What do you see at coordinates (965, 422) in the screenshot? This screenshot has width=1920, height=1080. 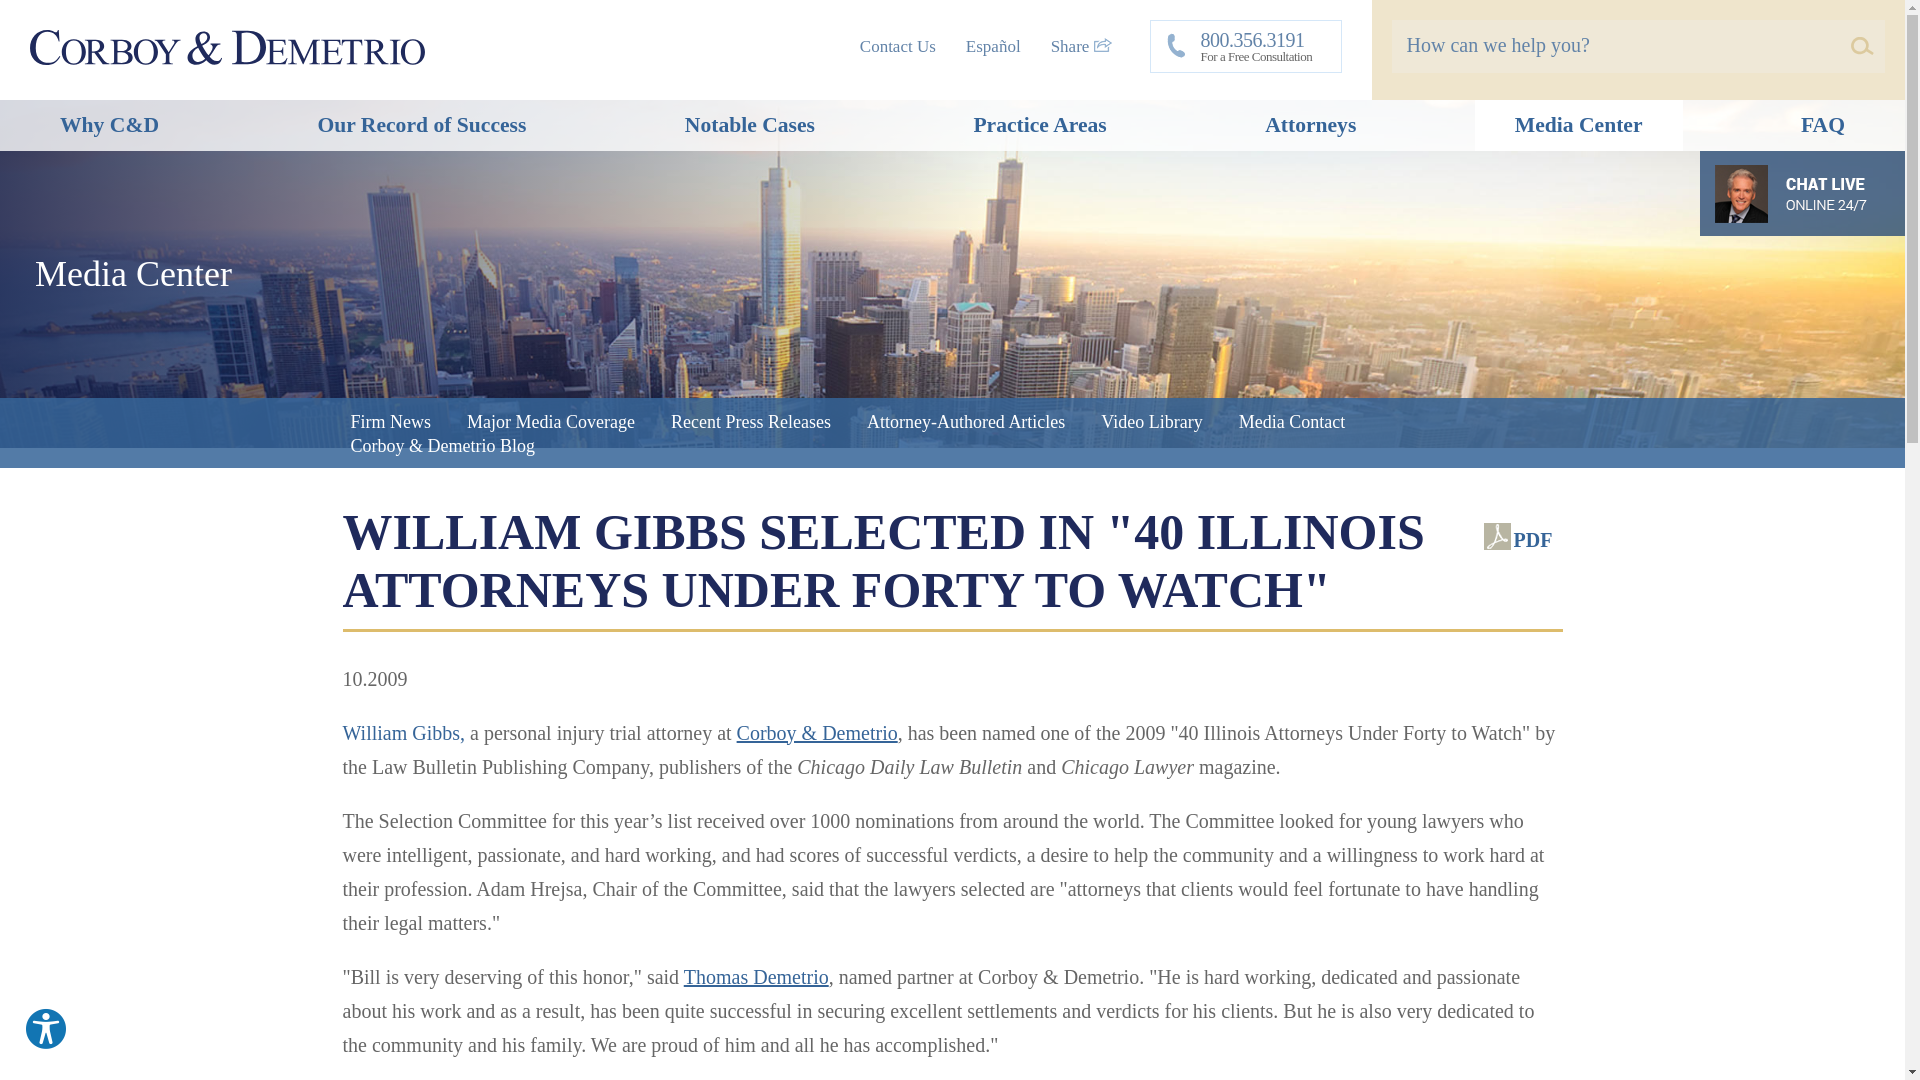 I see `Share` at bounding box center [965, 422].